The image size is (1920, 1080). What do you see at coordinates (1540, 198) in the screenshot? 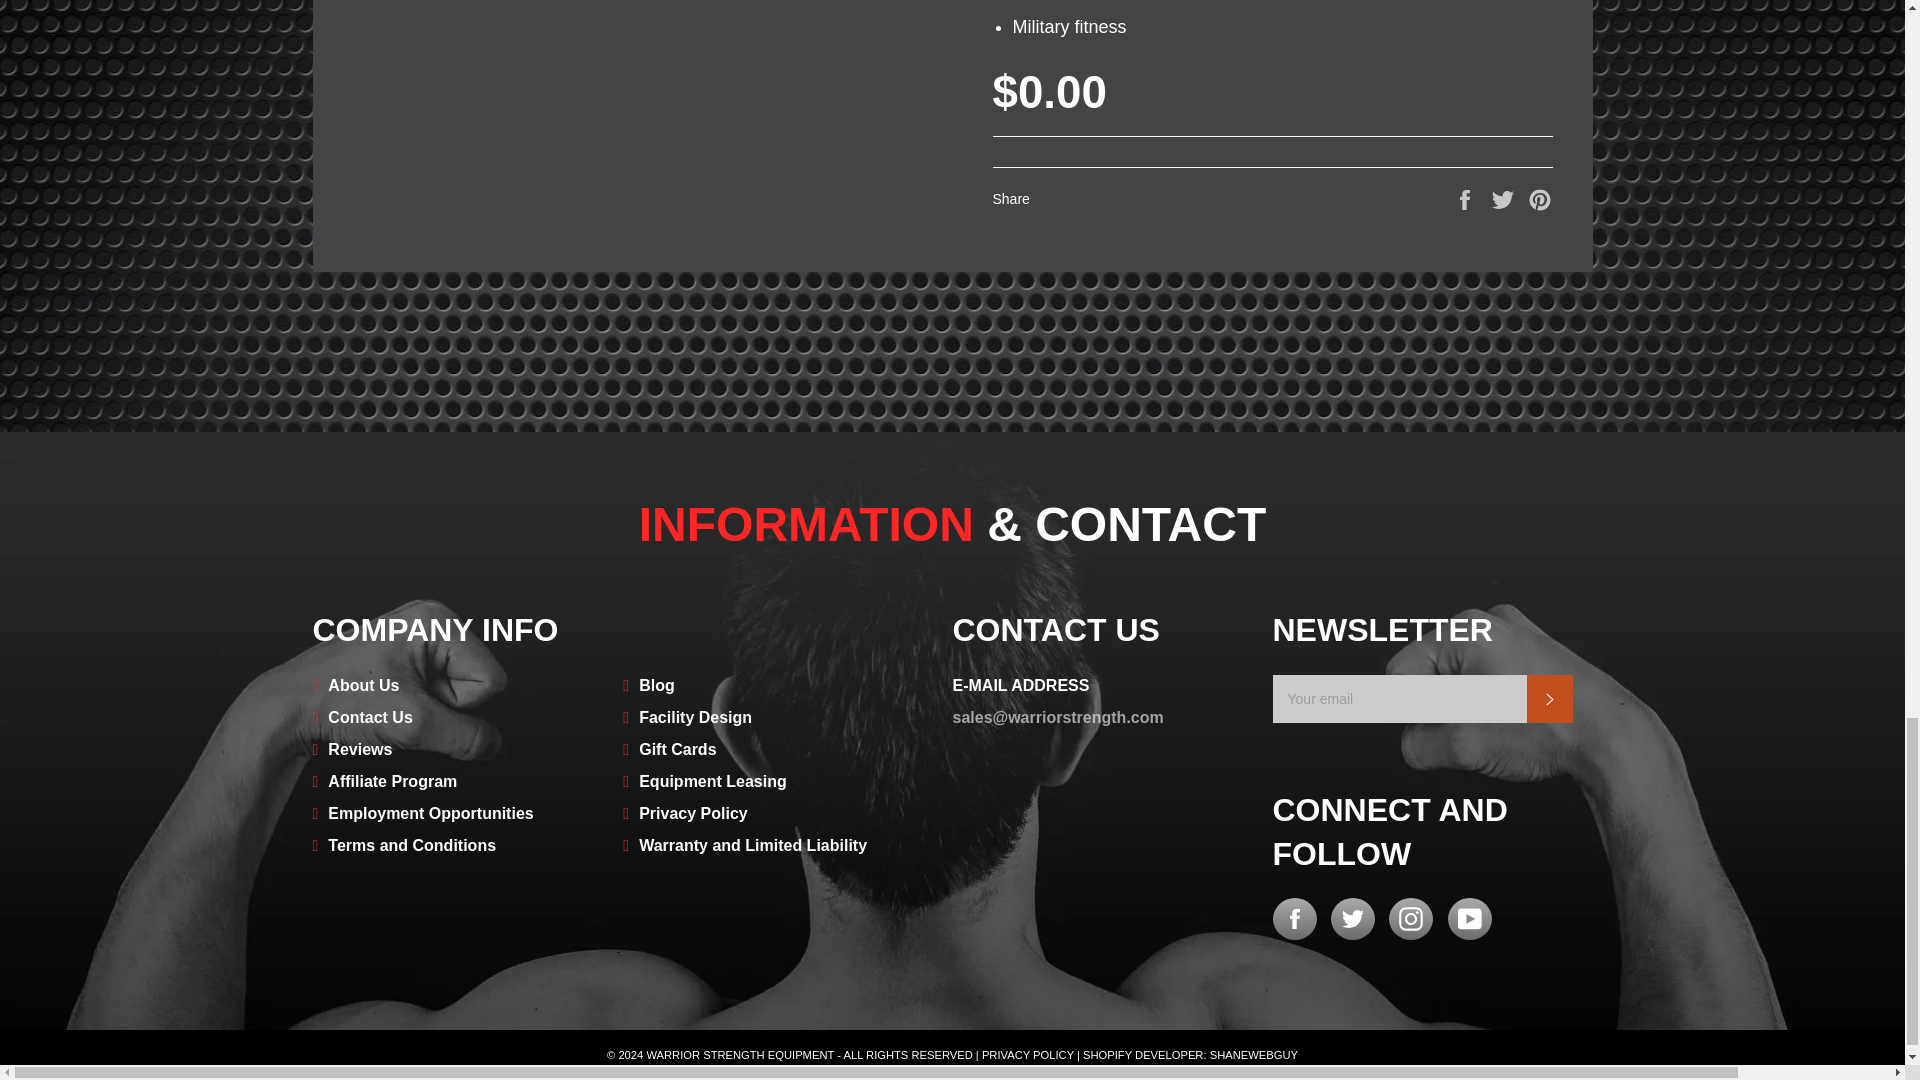
I see `Pin on Pinterest` at bounding box center [1540, 198].